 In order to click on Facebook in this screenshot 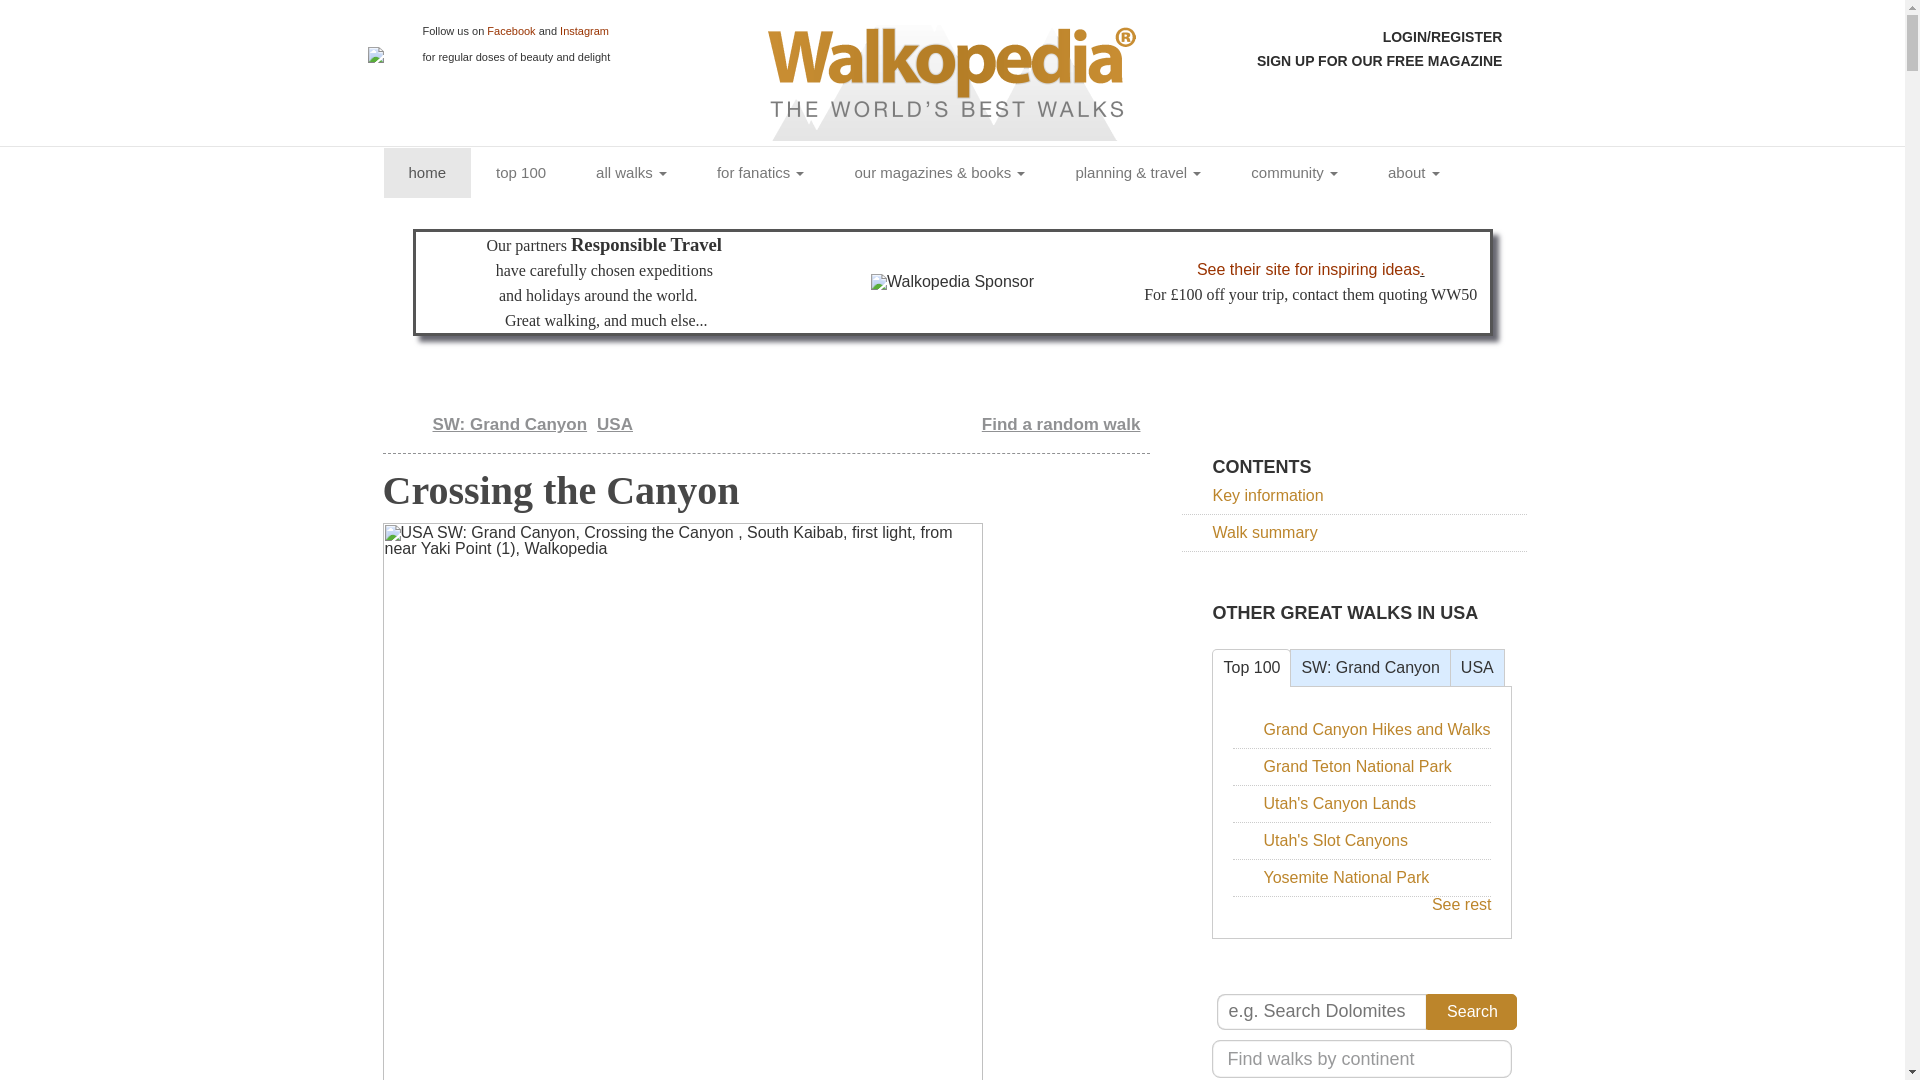, I will do `click(511, 30)`.